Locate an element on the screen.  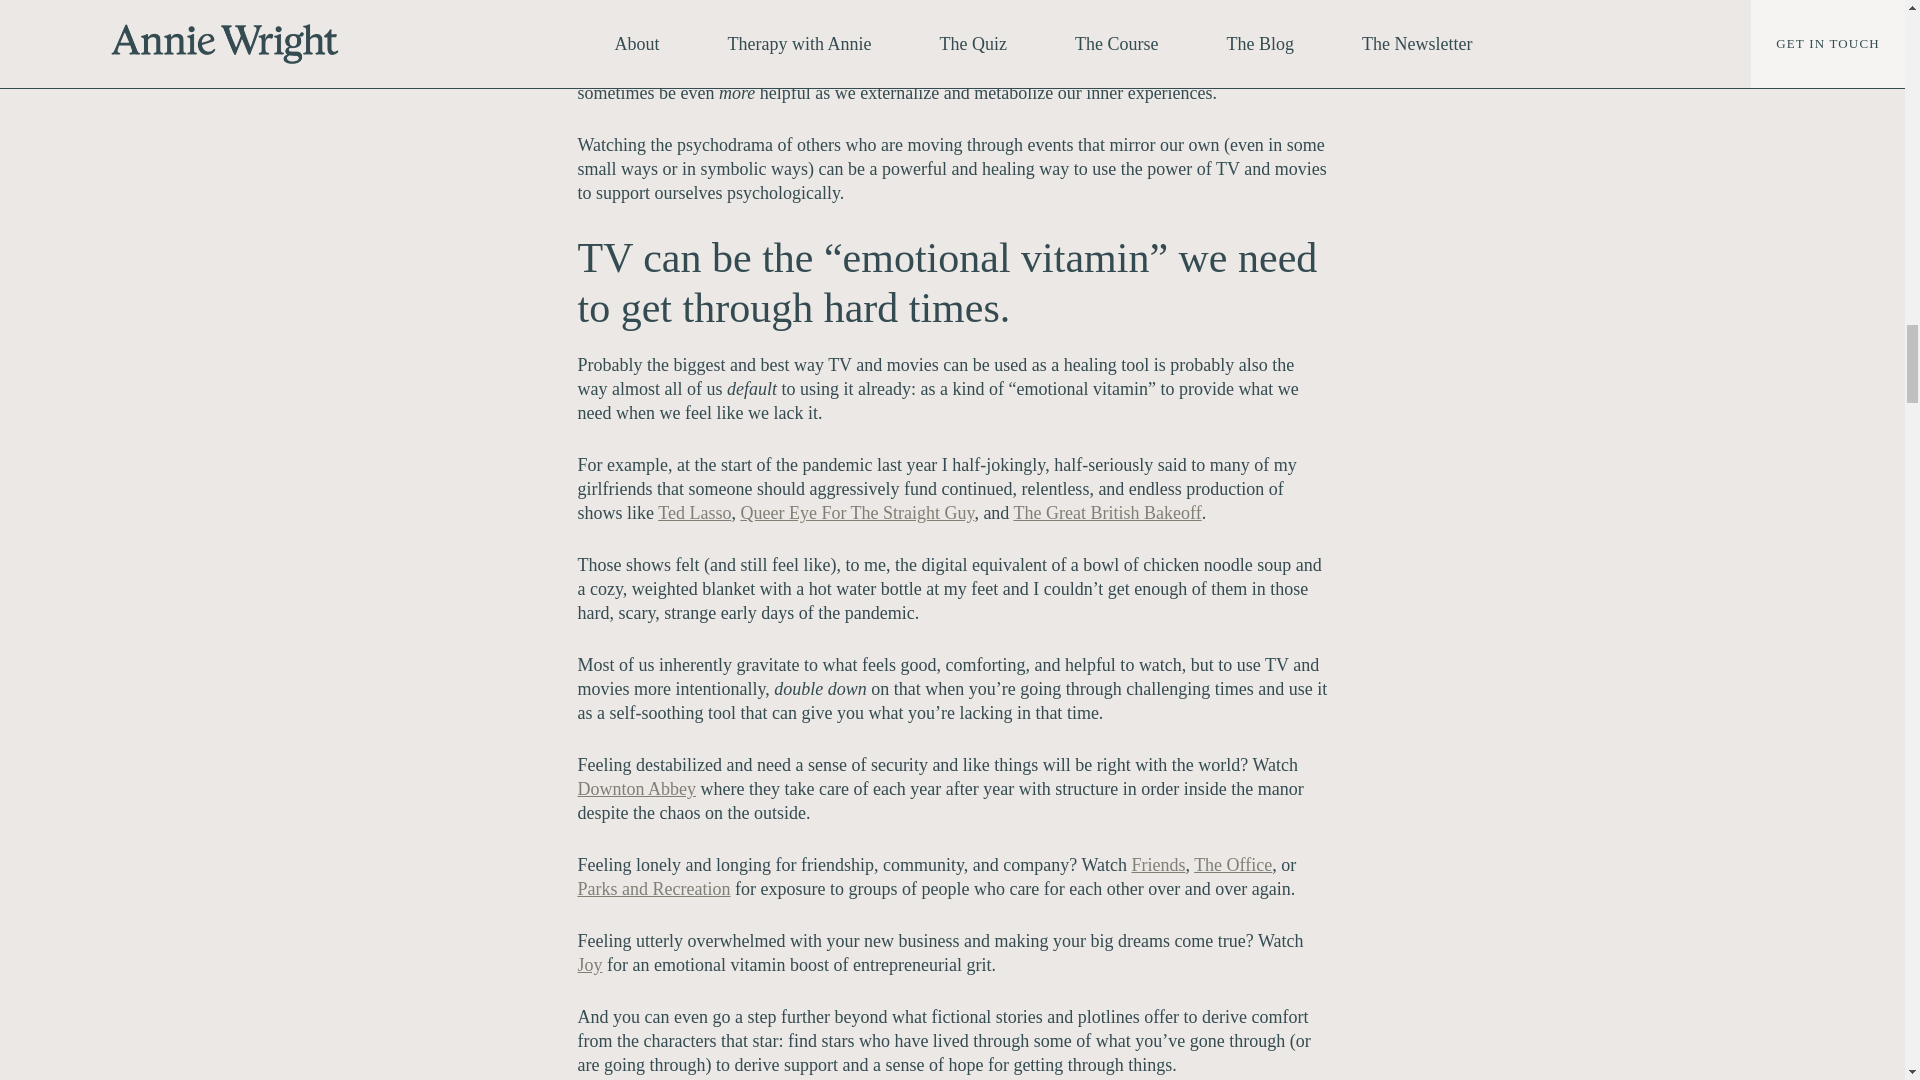
Ted Lasso is located at coordinates (694, 512).